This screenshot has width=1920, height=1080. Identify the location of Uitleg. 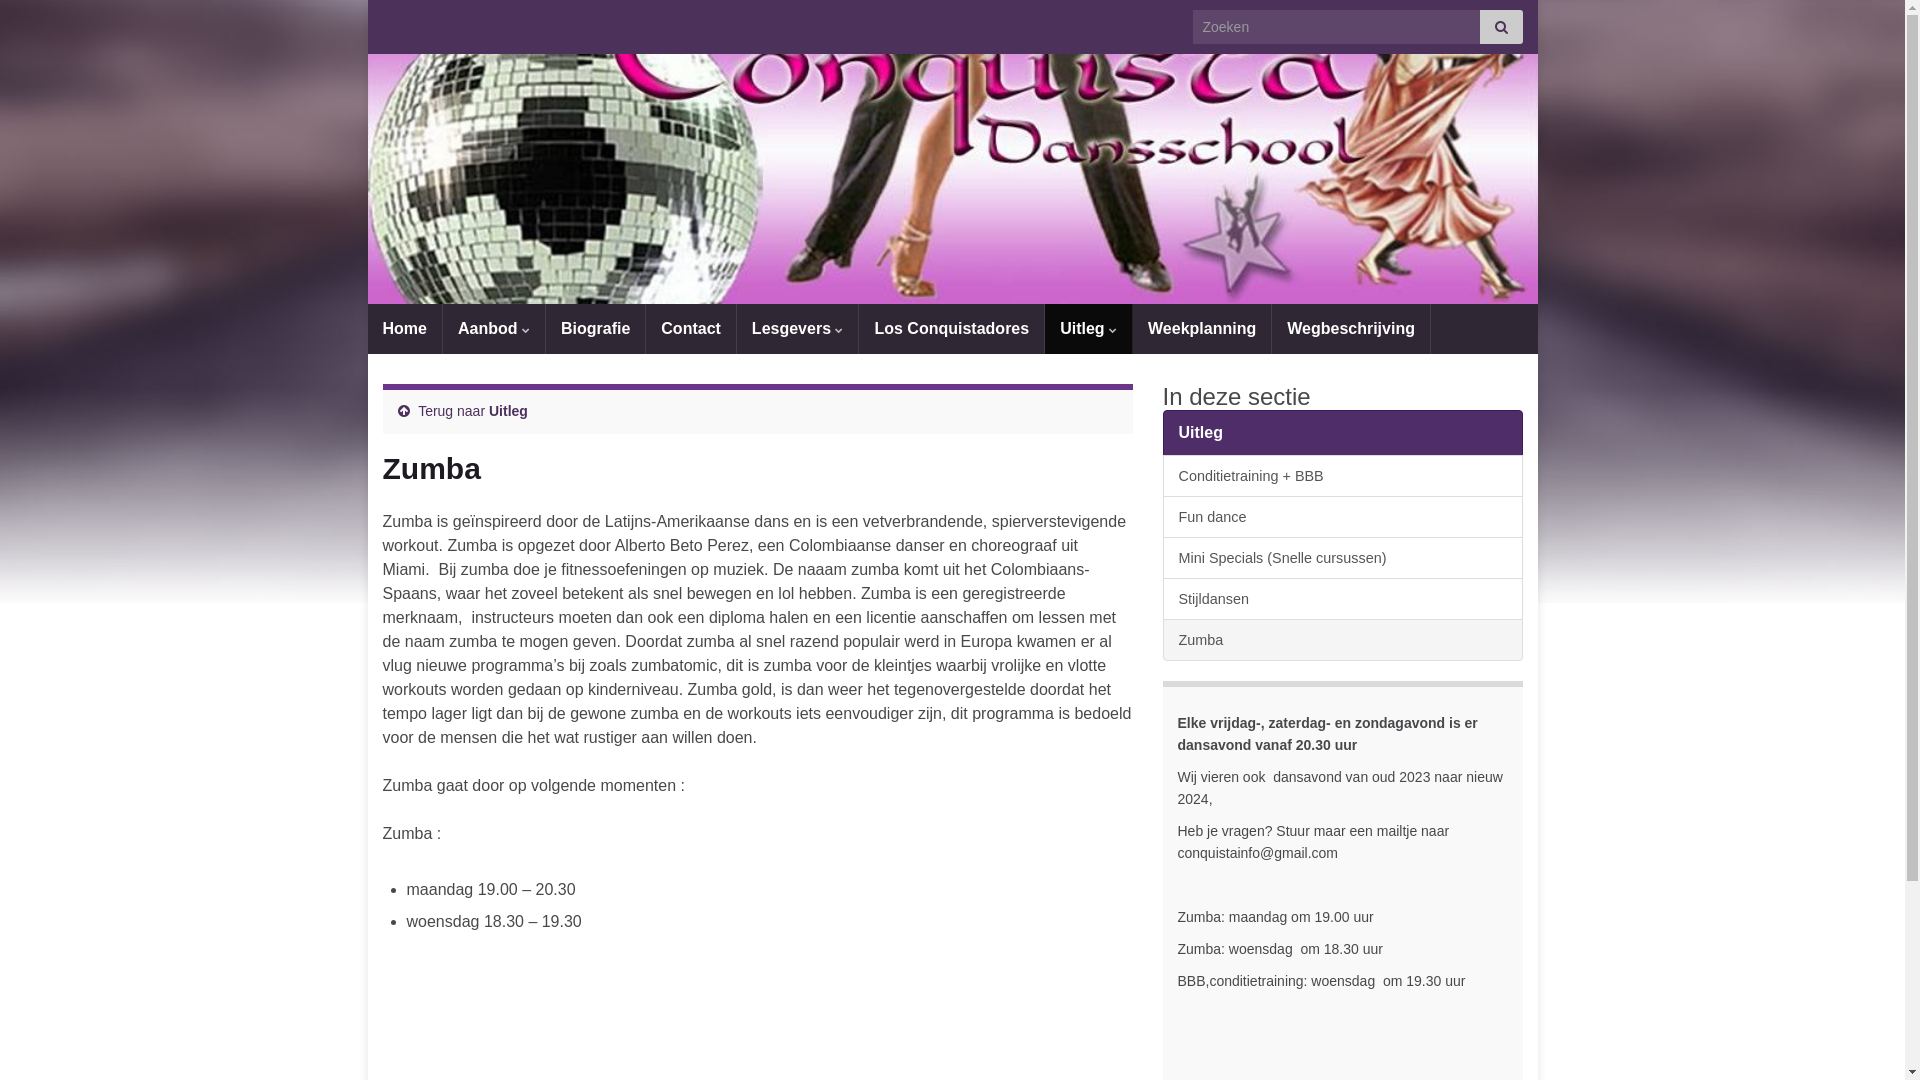
(1088, 329).